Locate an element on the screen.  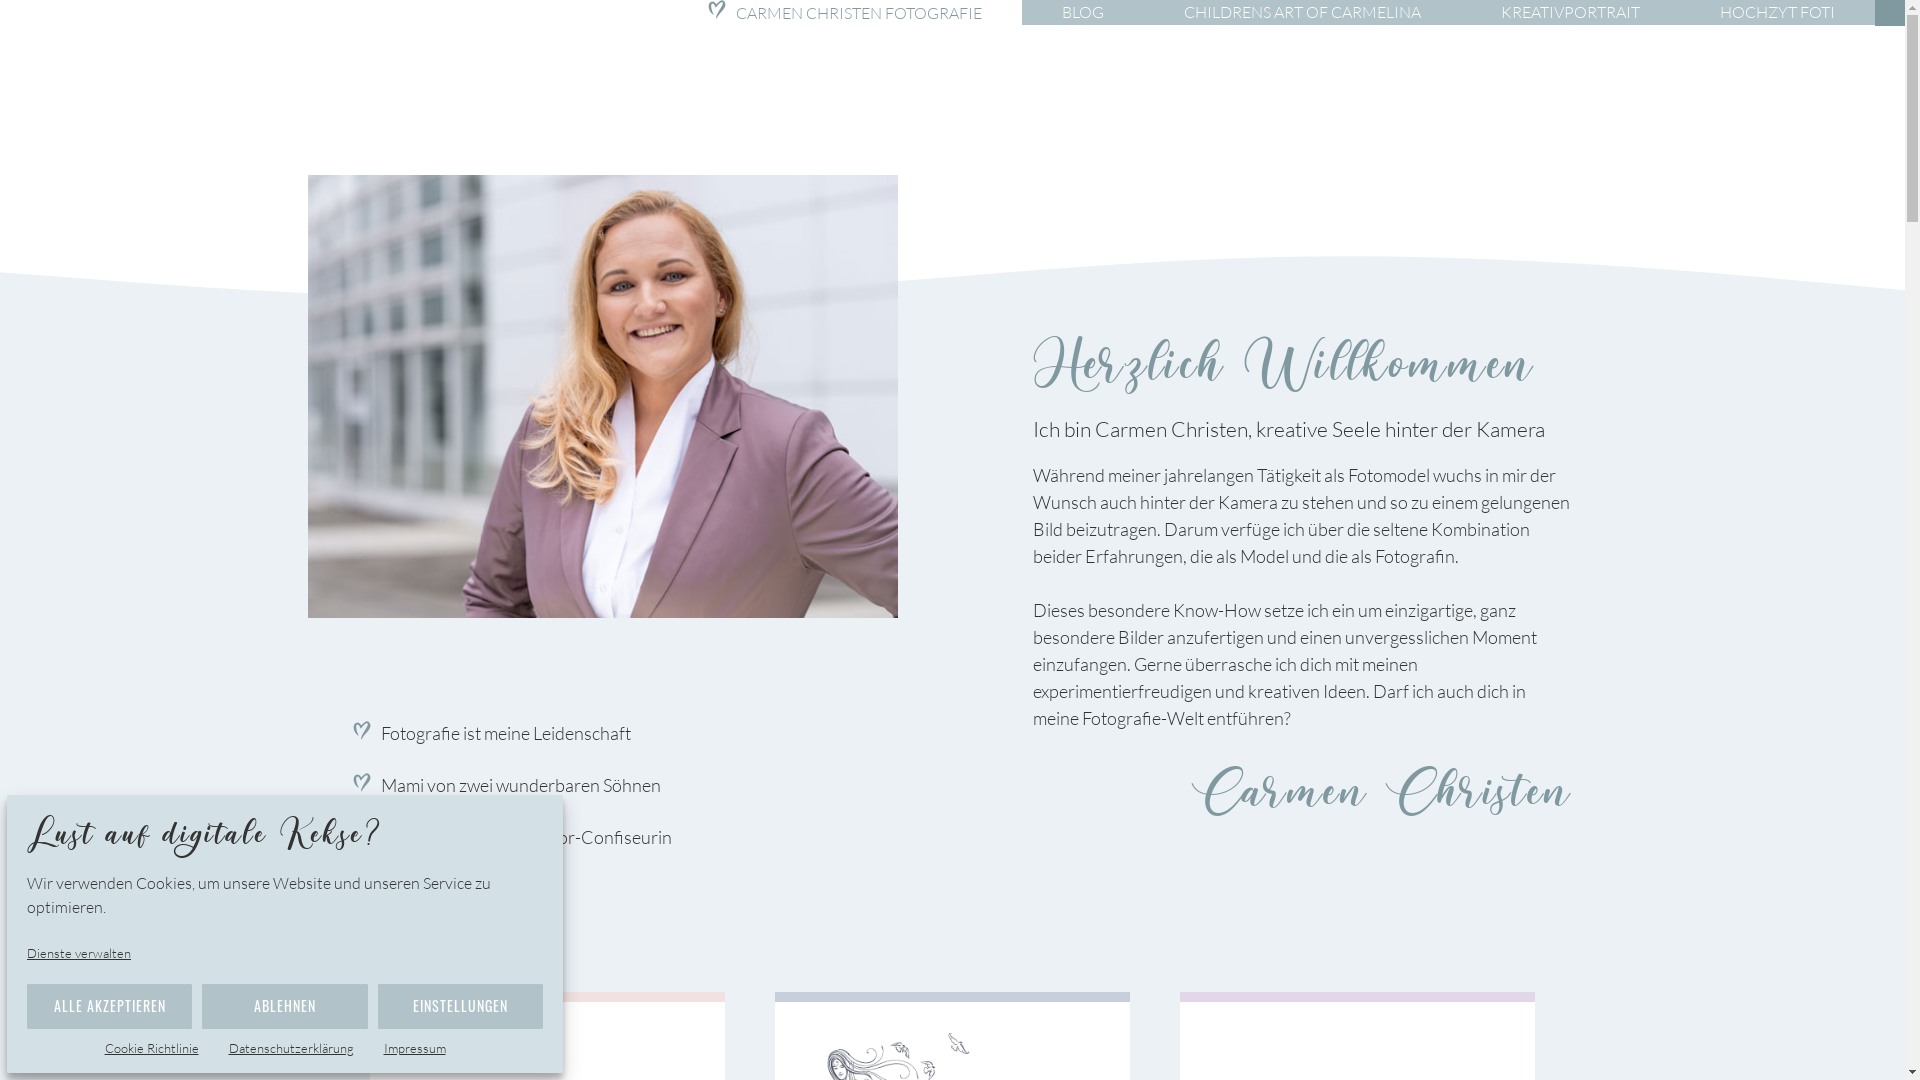
Dienste verwalten is located at coordinates (89, 954).